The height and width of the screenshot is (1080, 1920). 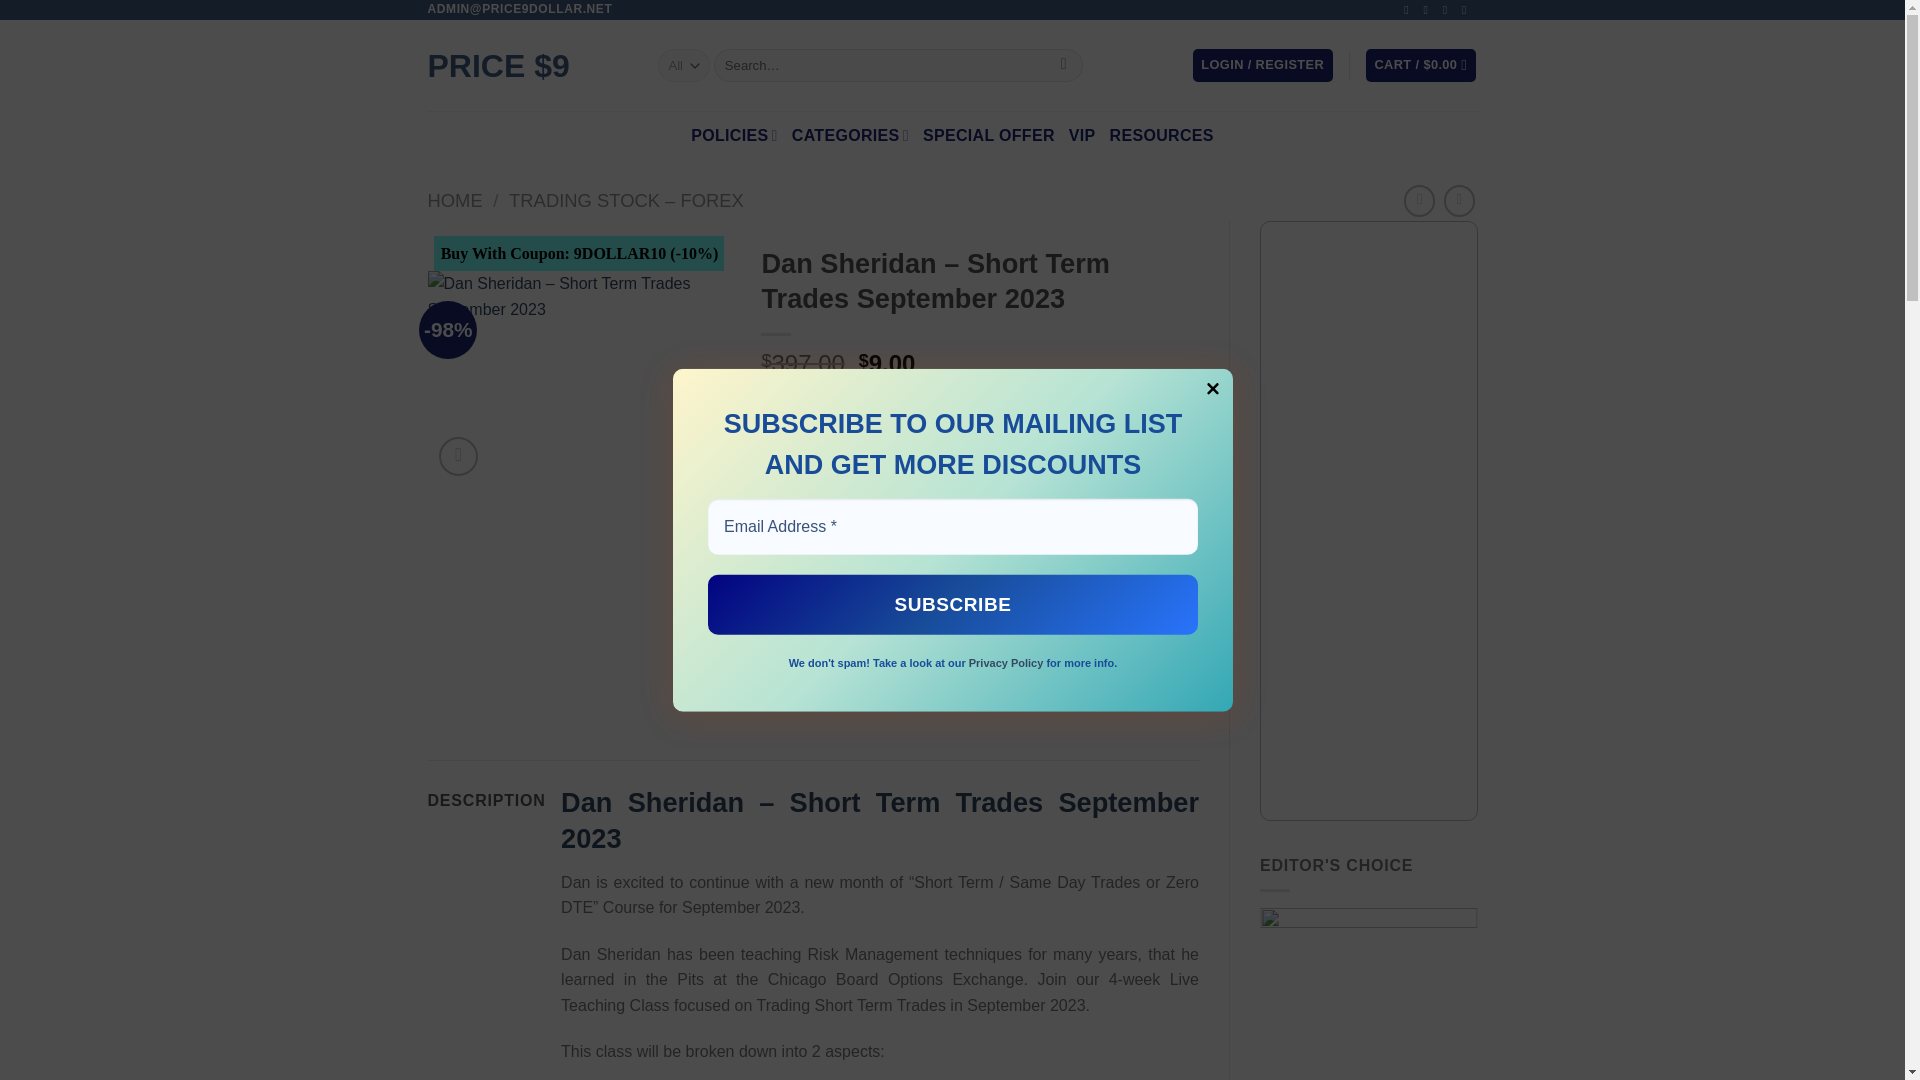 What do you see at coordinates (456, 200) in the screenshot?
I see `HOME` at bounding box center [456, 200].